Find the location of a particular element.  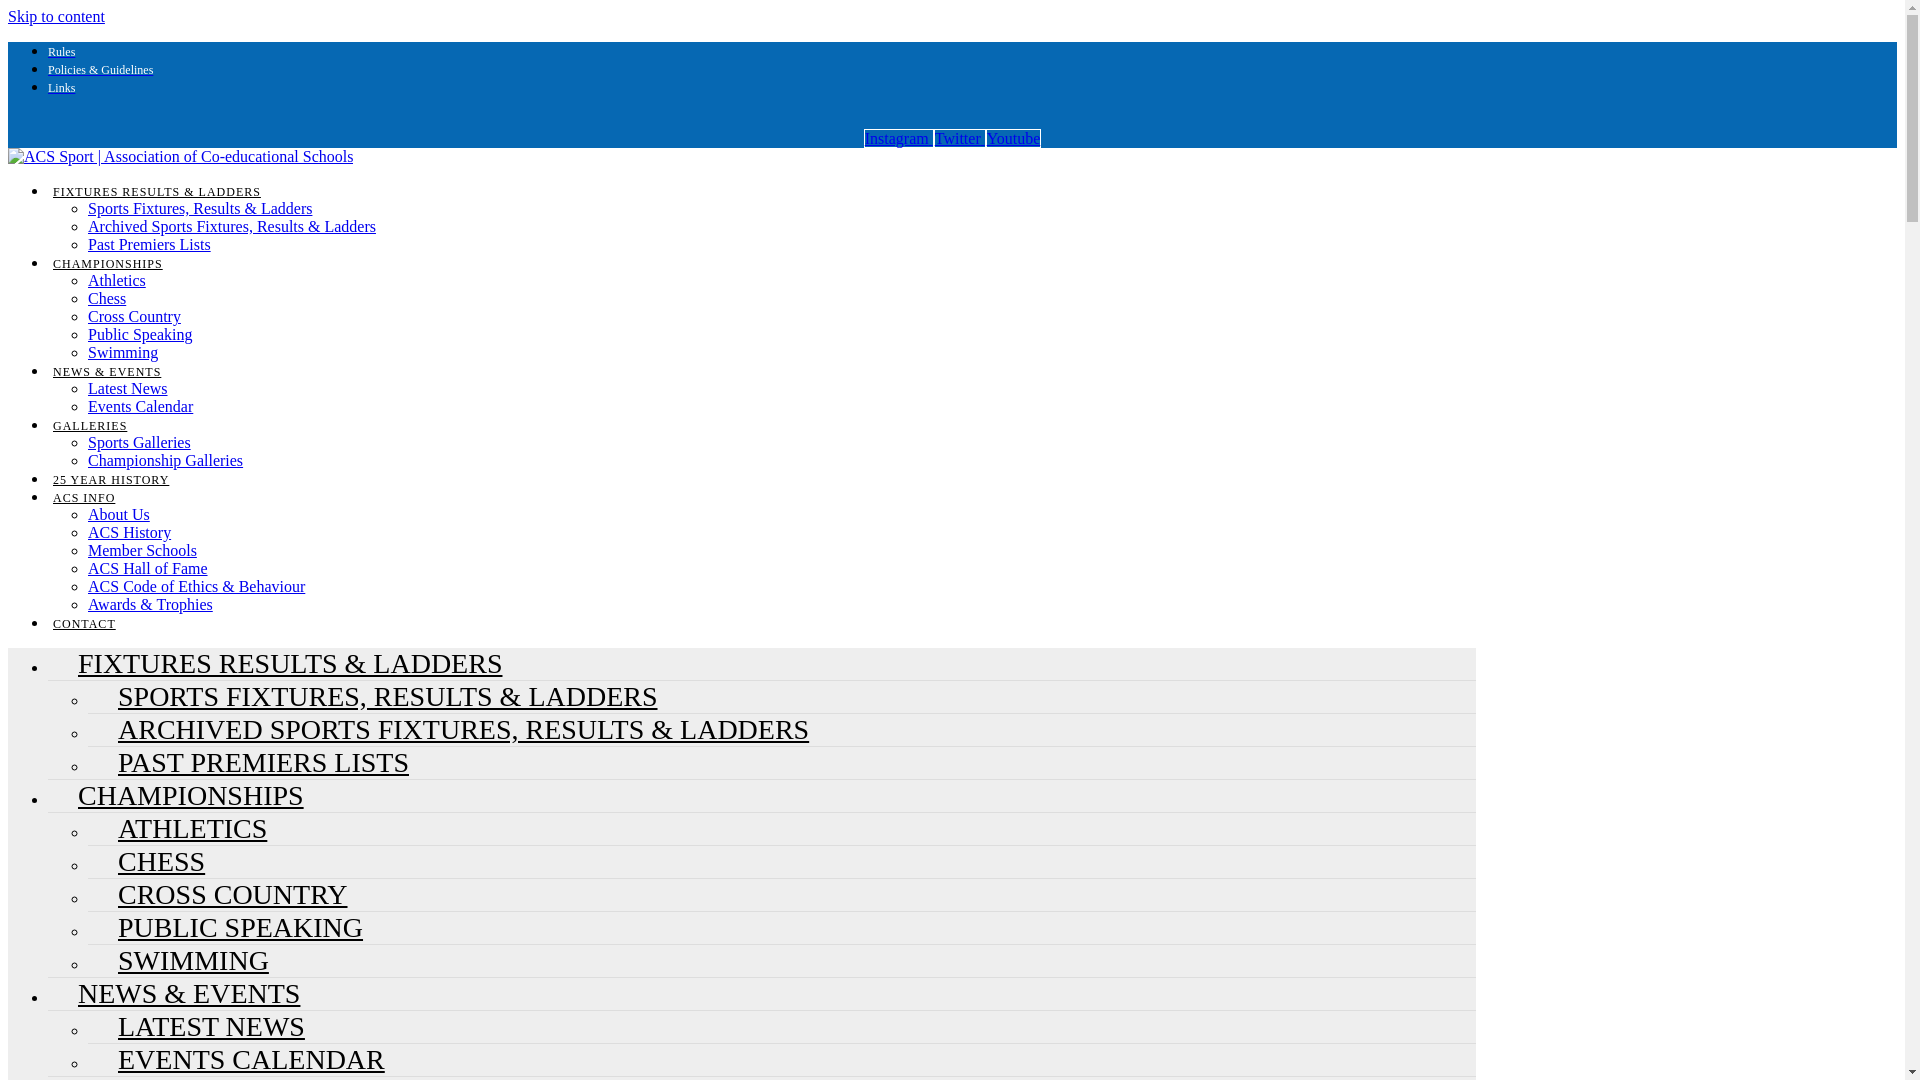

Awards & Trophies is located at coordinates (150, 604).